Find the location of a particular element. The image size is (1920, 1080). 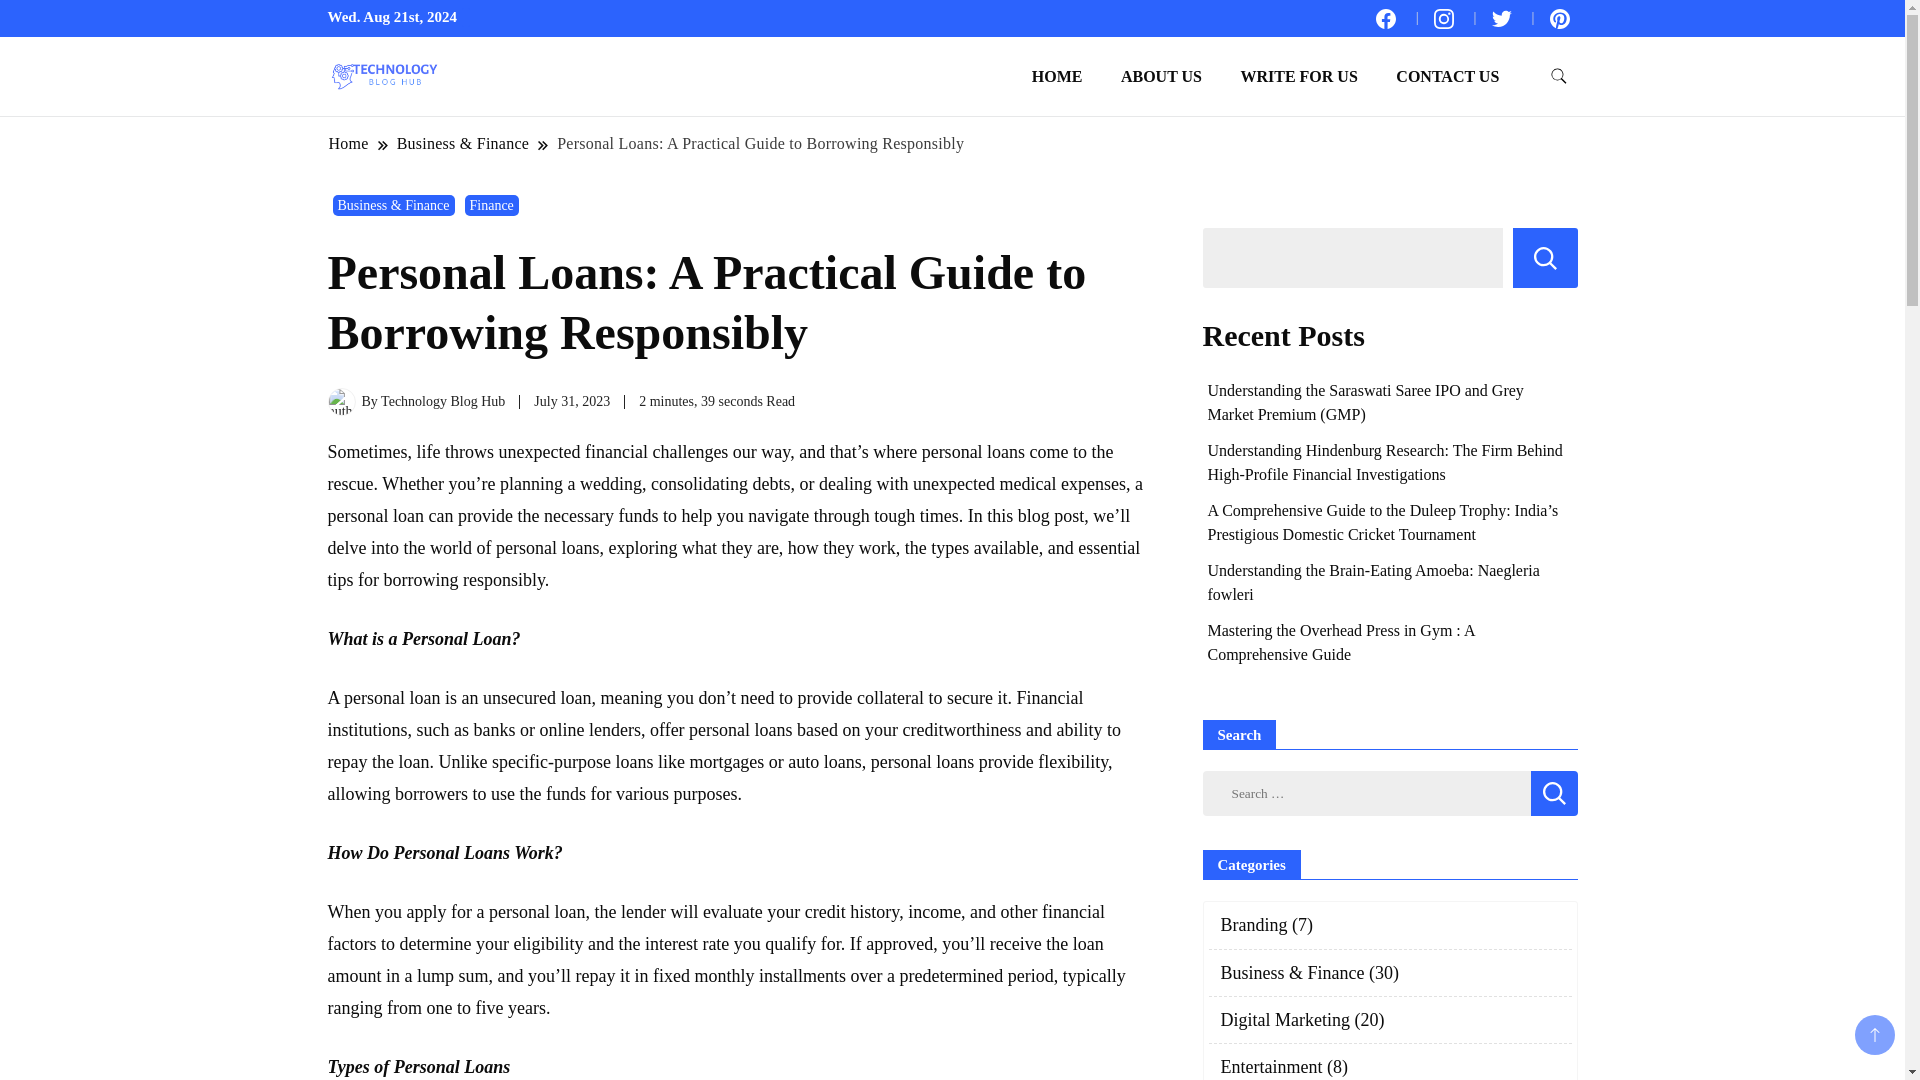

Finance is located at coordinates (491, 206).